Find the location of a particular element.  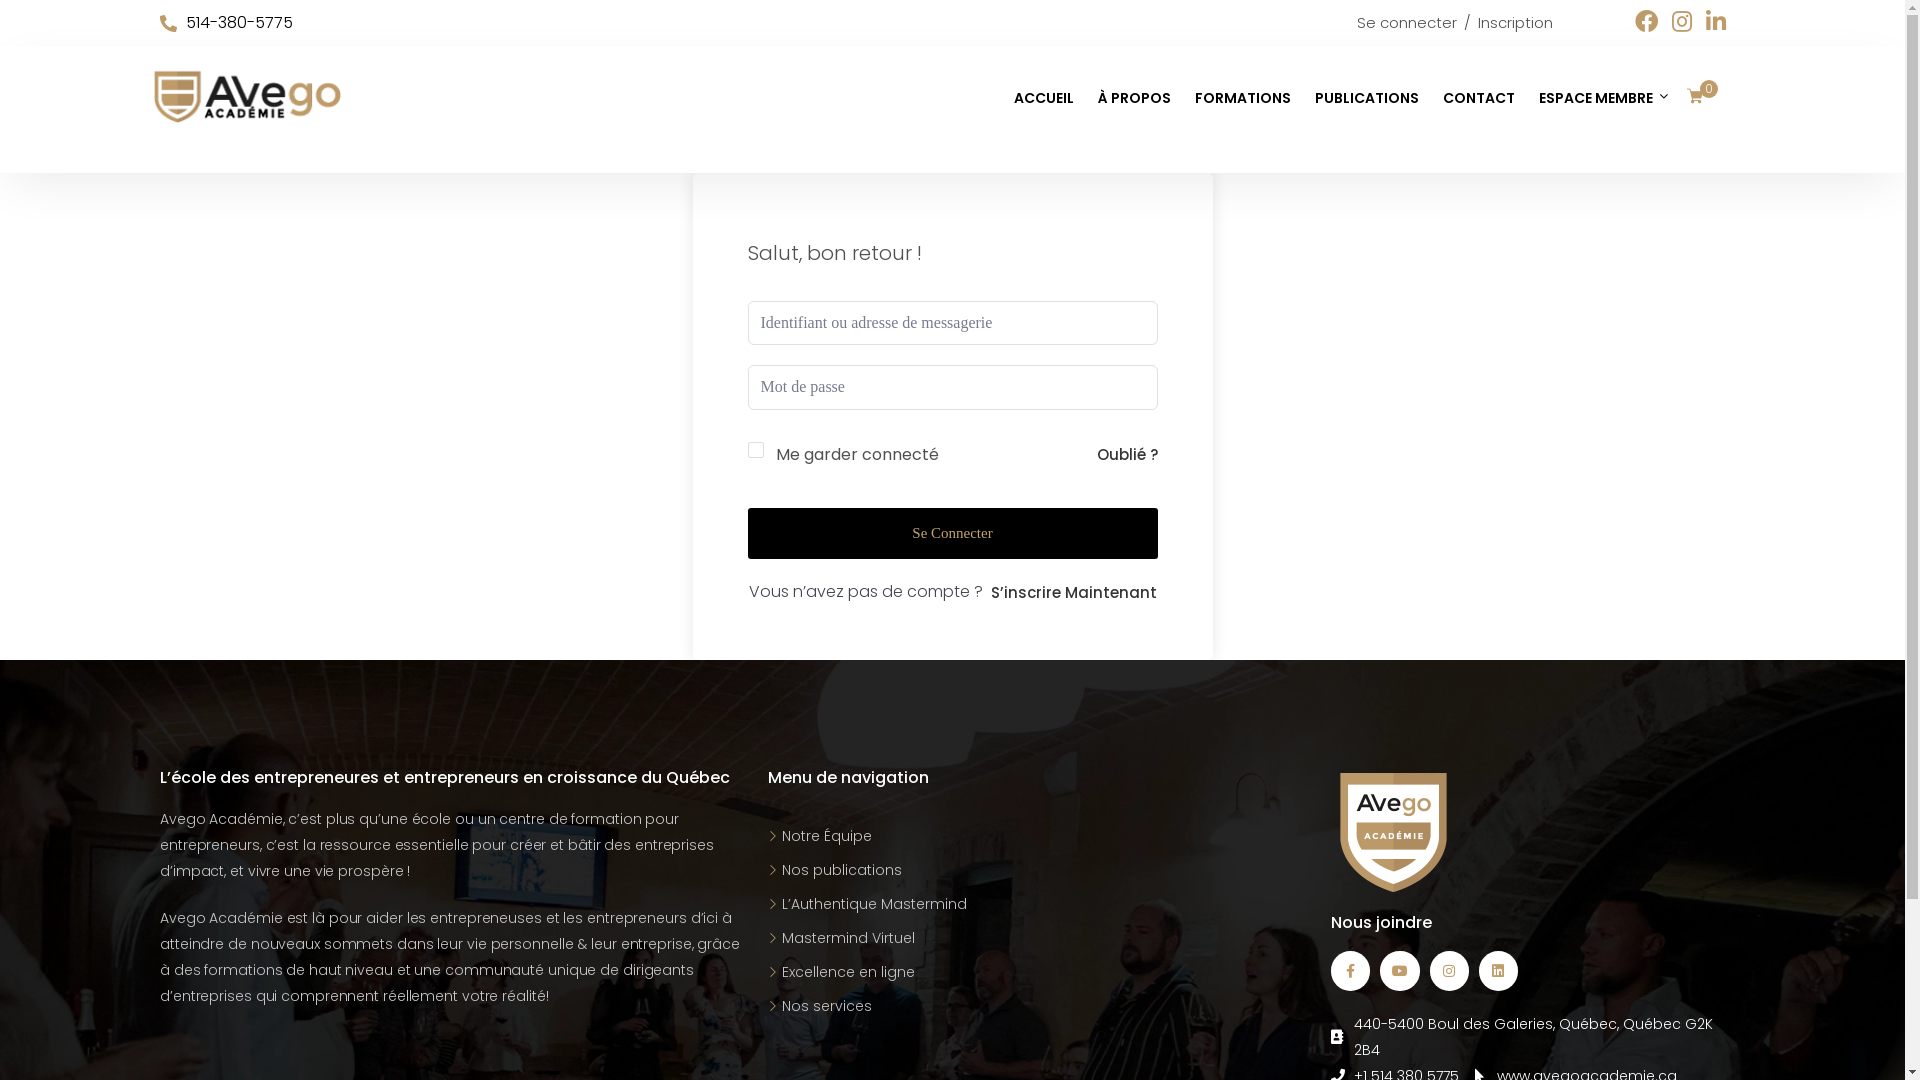

FORMATIONS is located at coordinates (1243, 98).